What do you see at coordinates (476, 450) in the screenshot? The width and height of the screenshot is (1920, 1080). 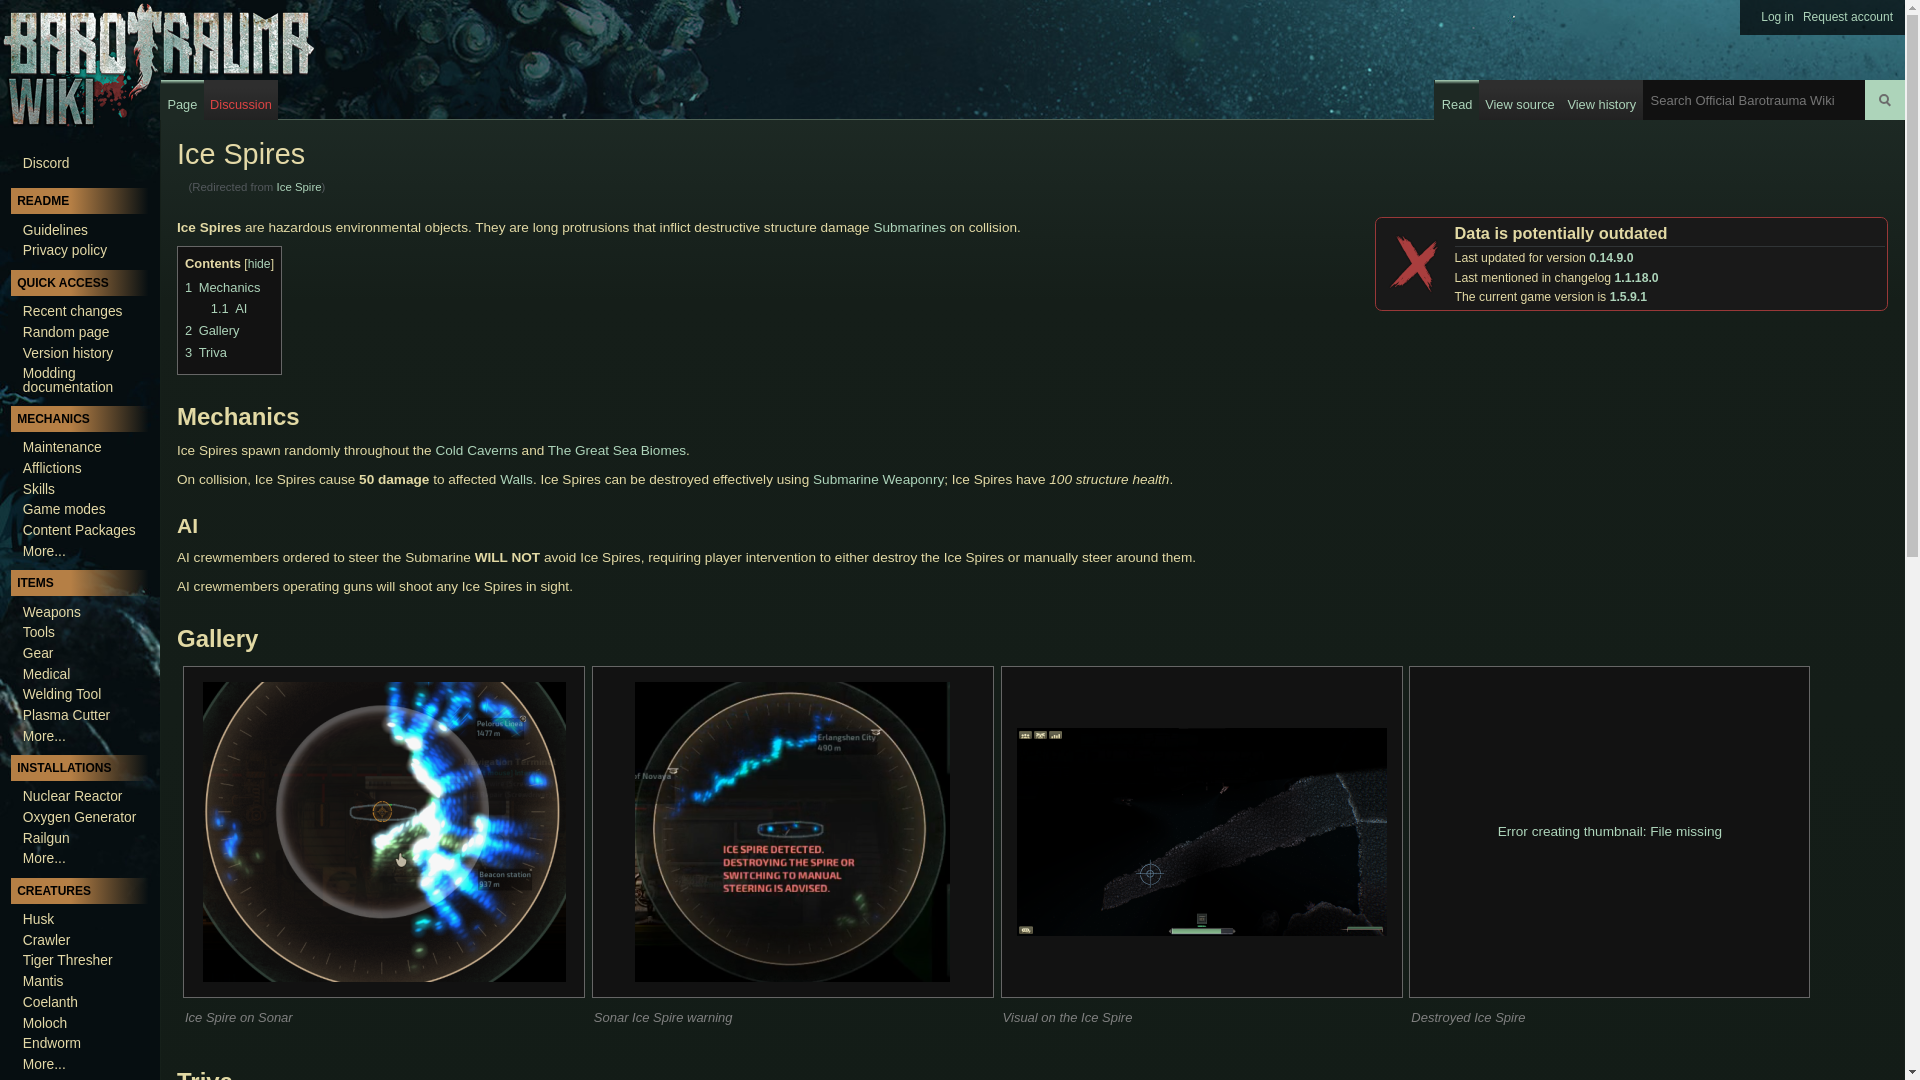 I see `Cold Caverns` at bounding box center [476, 450].